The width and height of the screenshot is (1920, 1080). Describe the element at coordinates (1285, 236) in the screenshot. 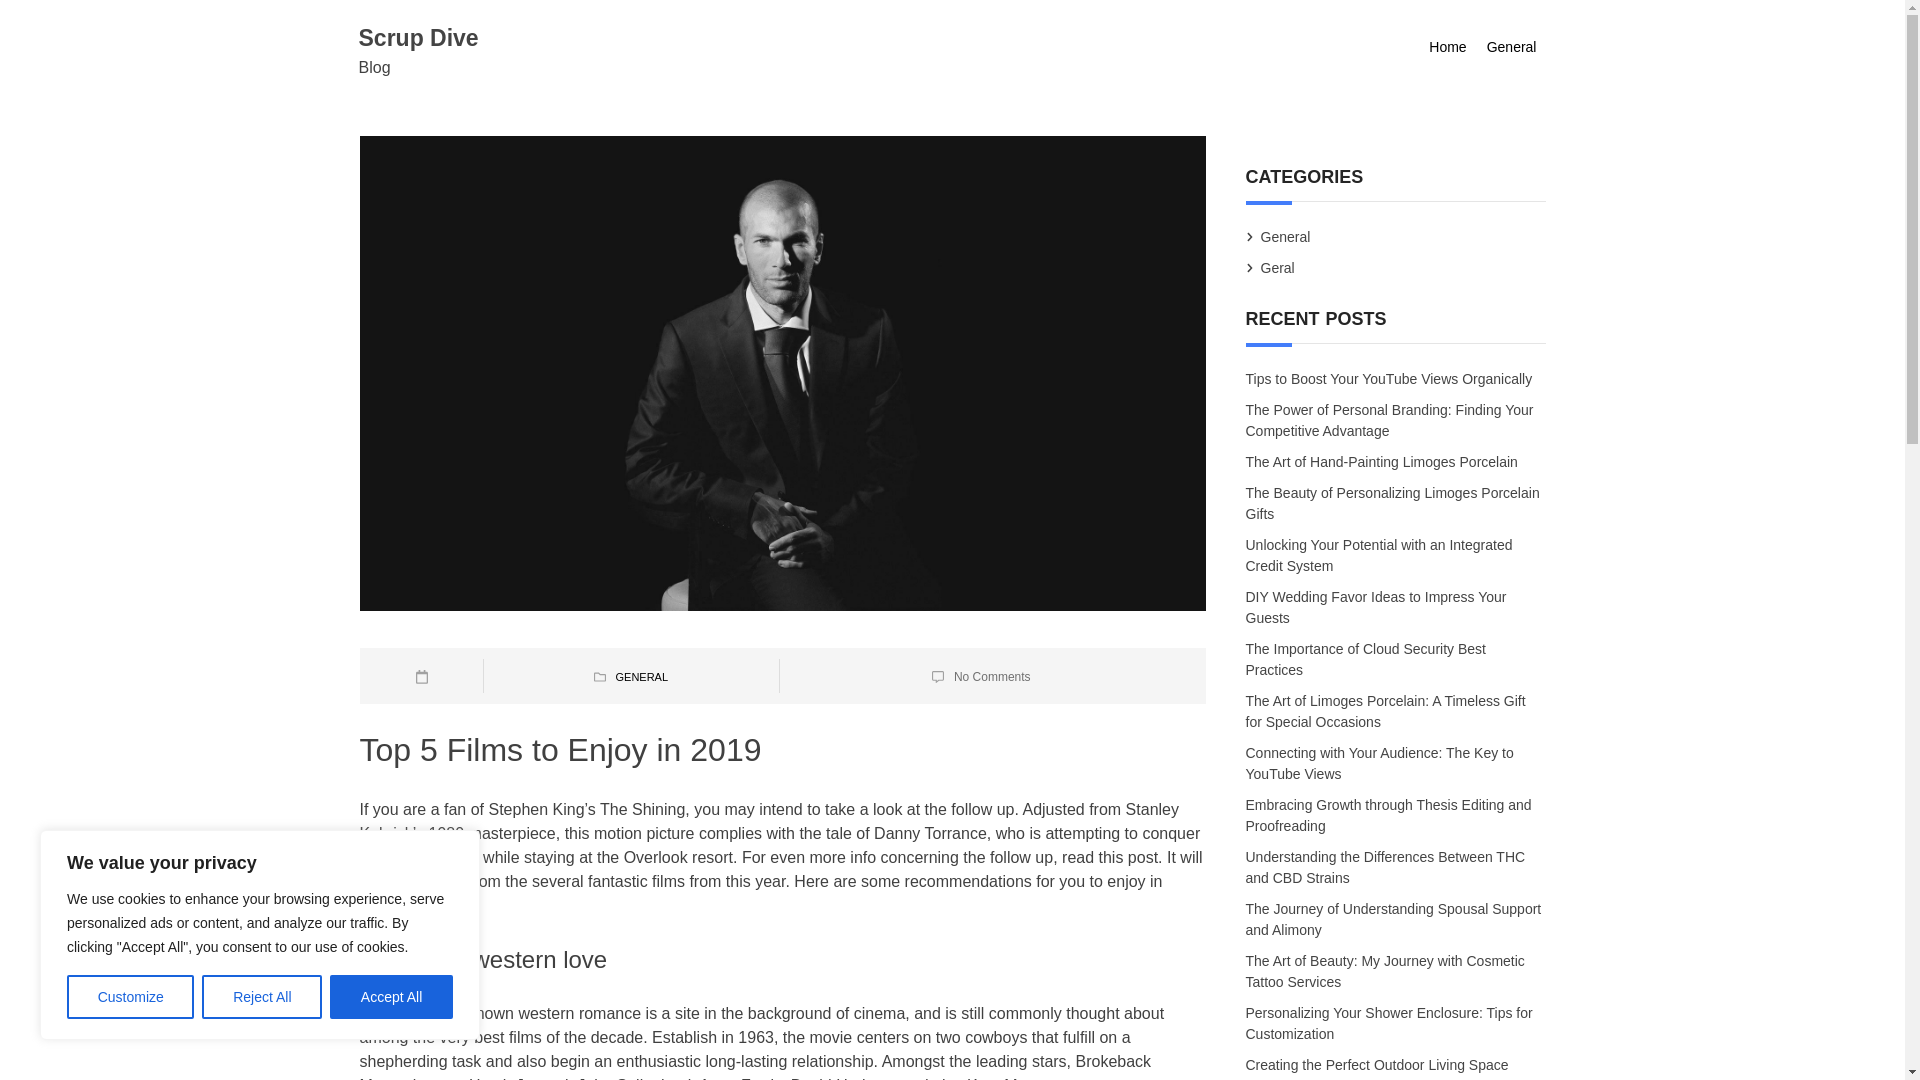

I see `General` at that location.